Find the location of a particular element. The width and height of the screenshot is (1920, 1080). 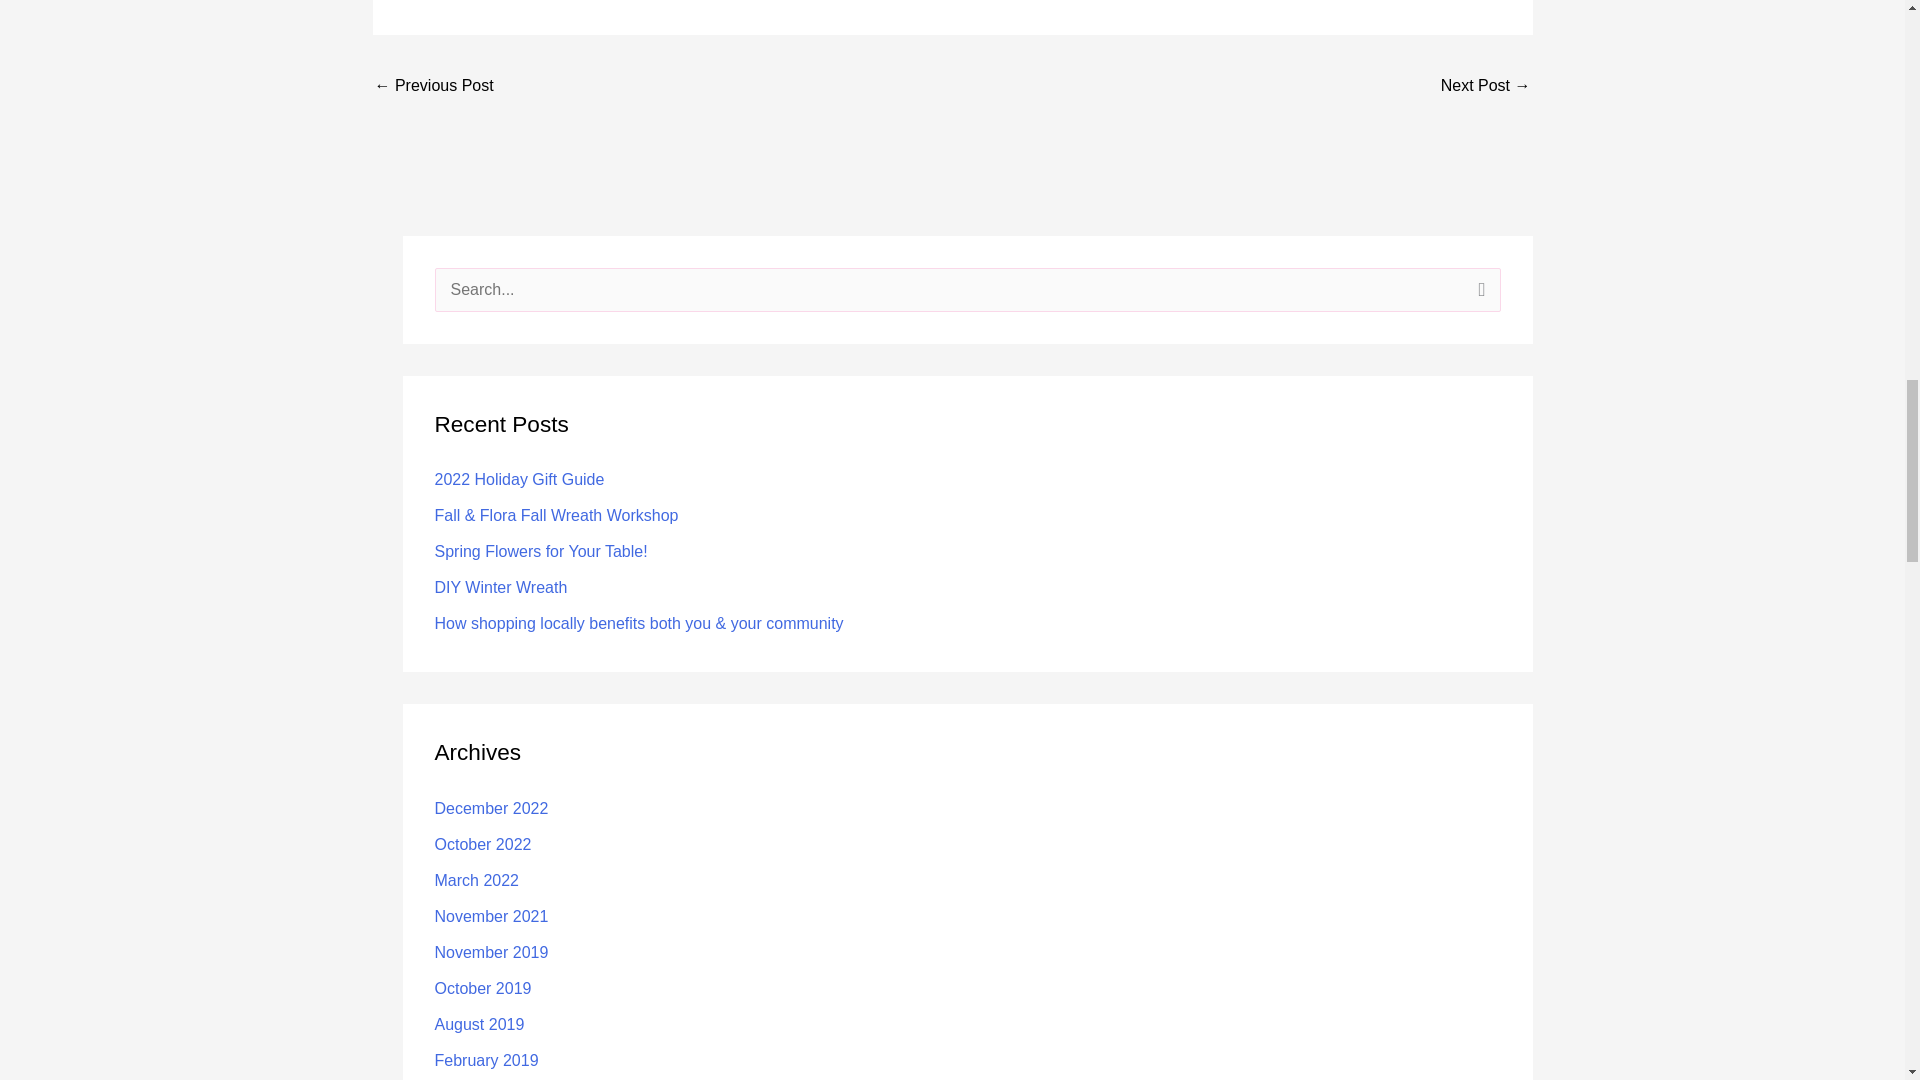

November 2021 is located at coordinates (490, 916).